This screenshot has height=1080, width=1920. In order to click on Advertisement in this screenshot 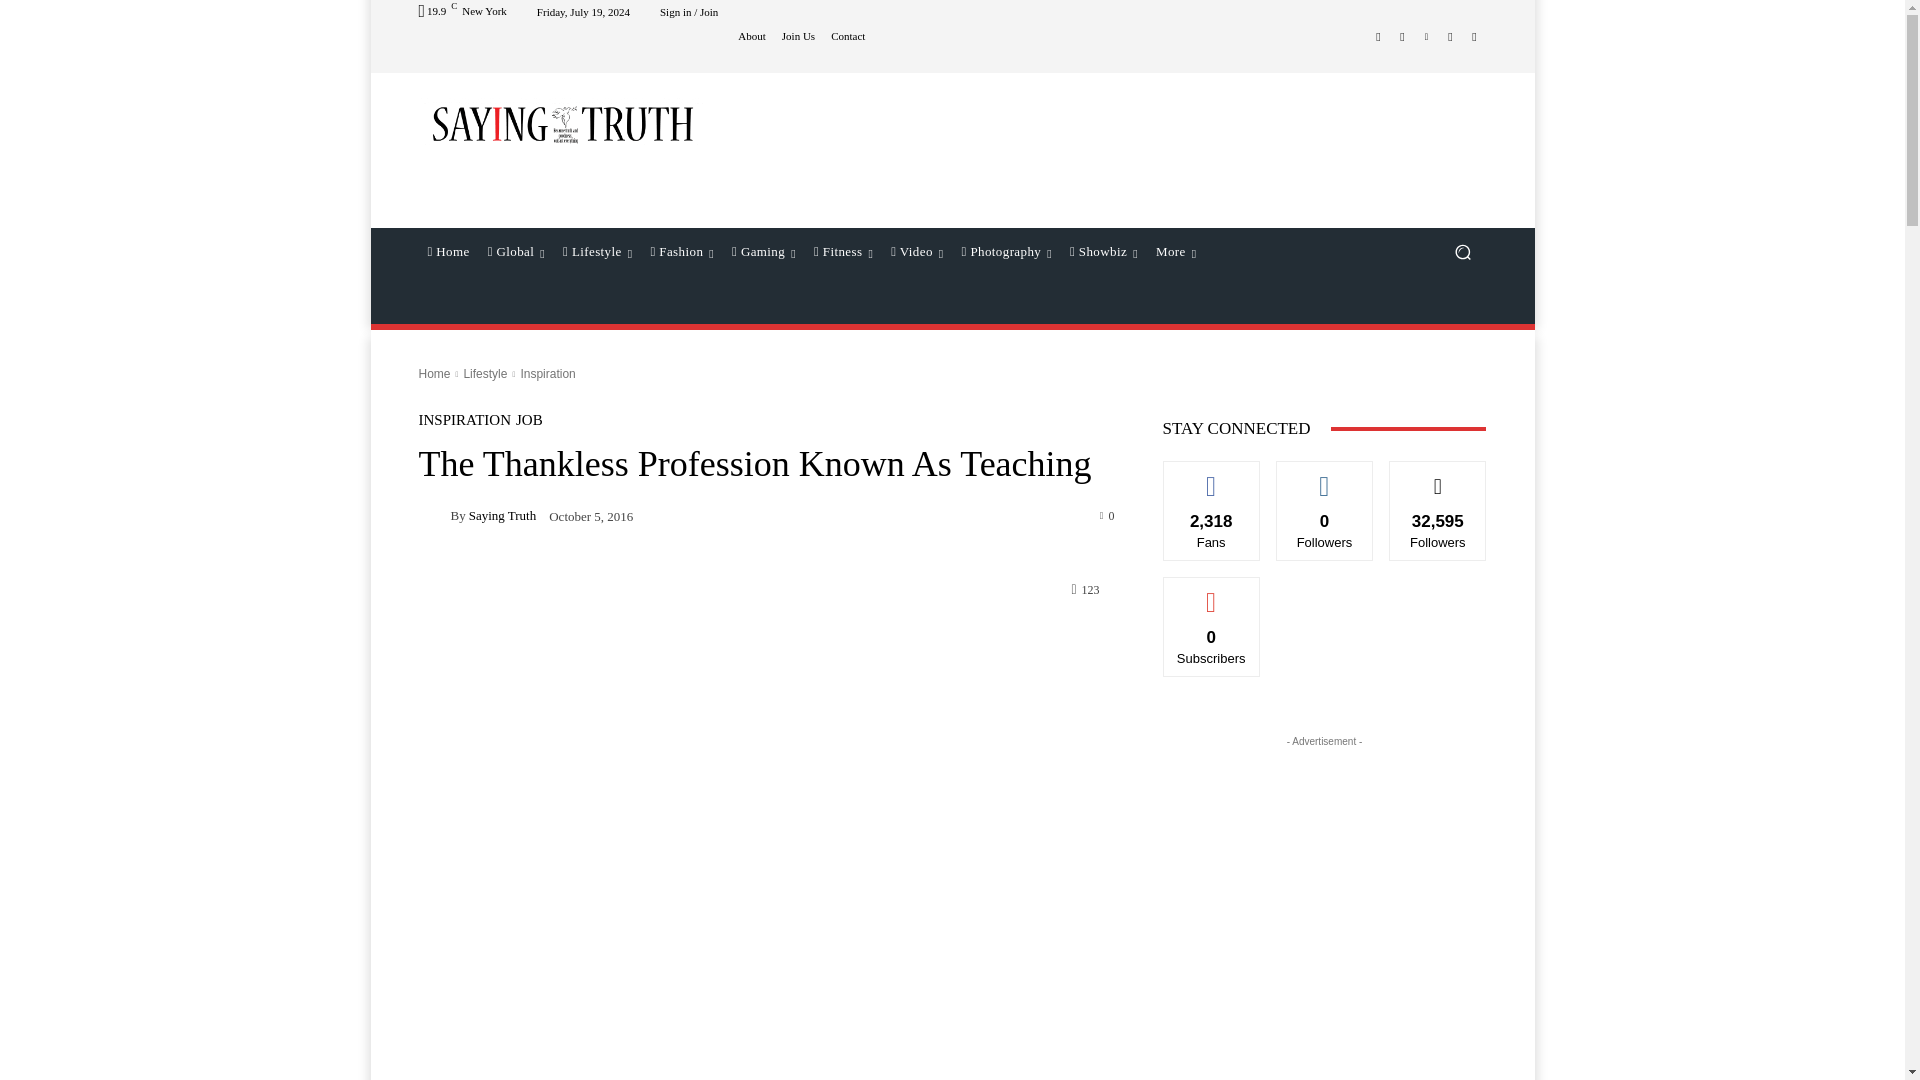, I will do `click(1116, 150)`.